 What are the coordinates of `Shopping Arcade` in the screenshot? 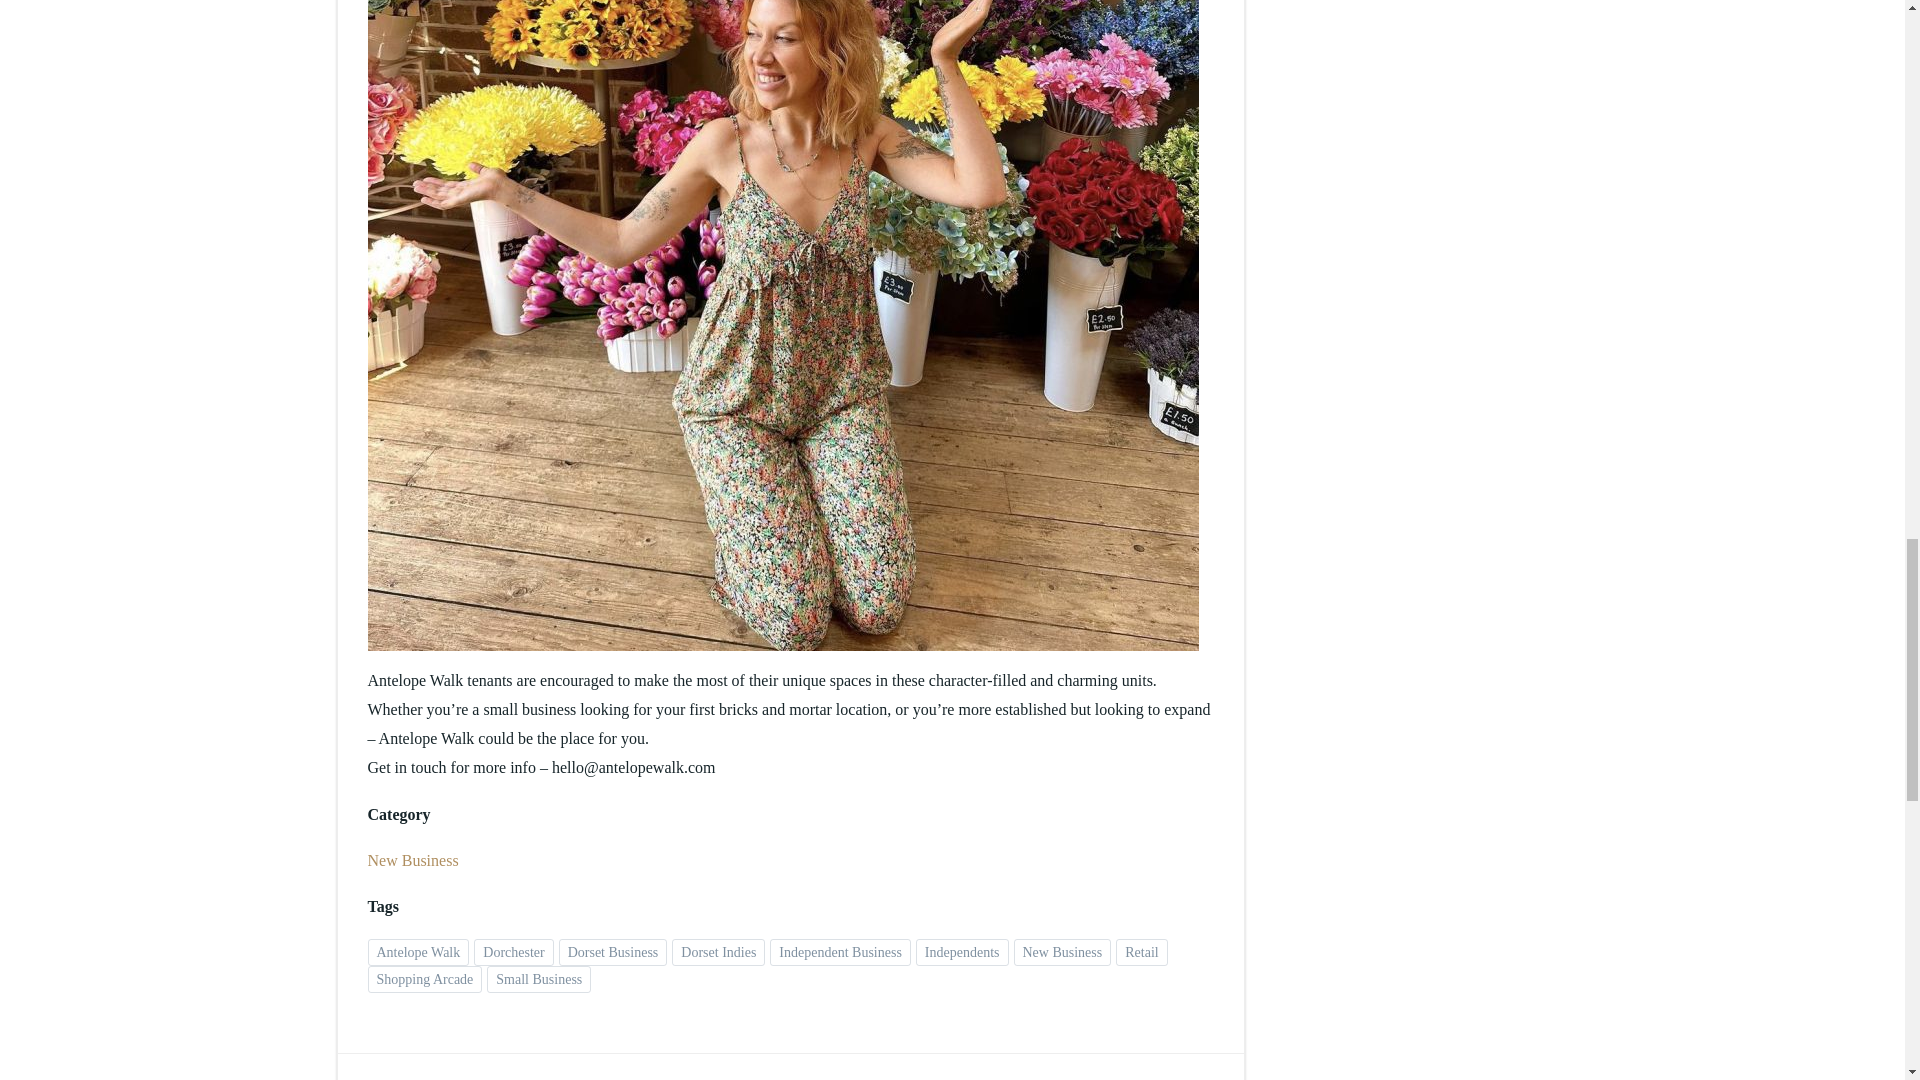 It's located at (426, 978).